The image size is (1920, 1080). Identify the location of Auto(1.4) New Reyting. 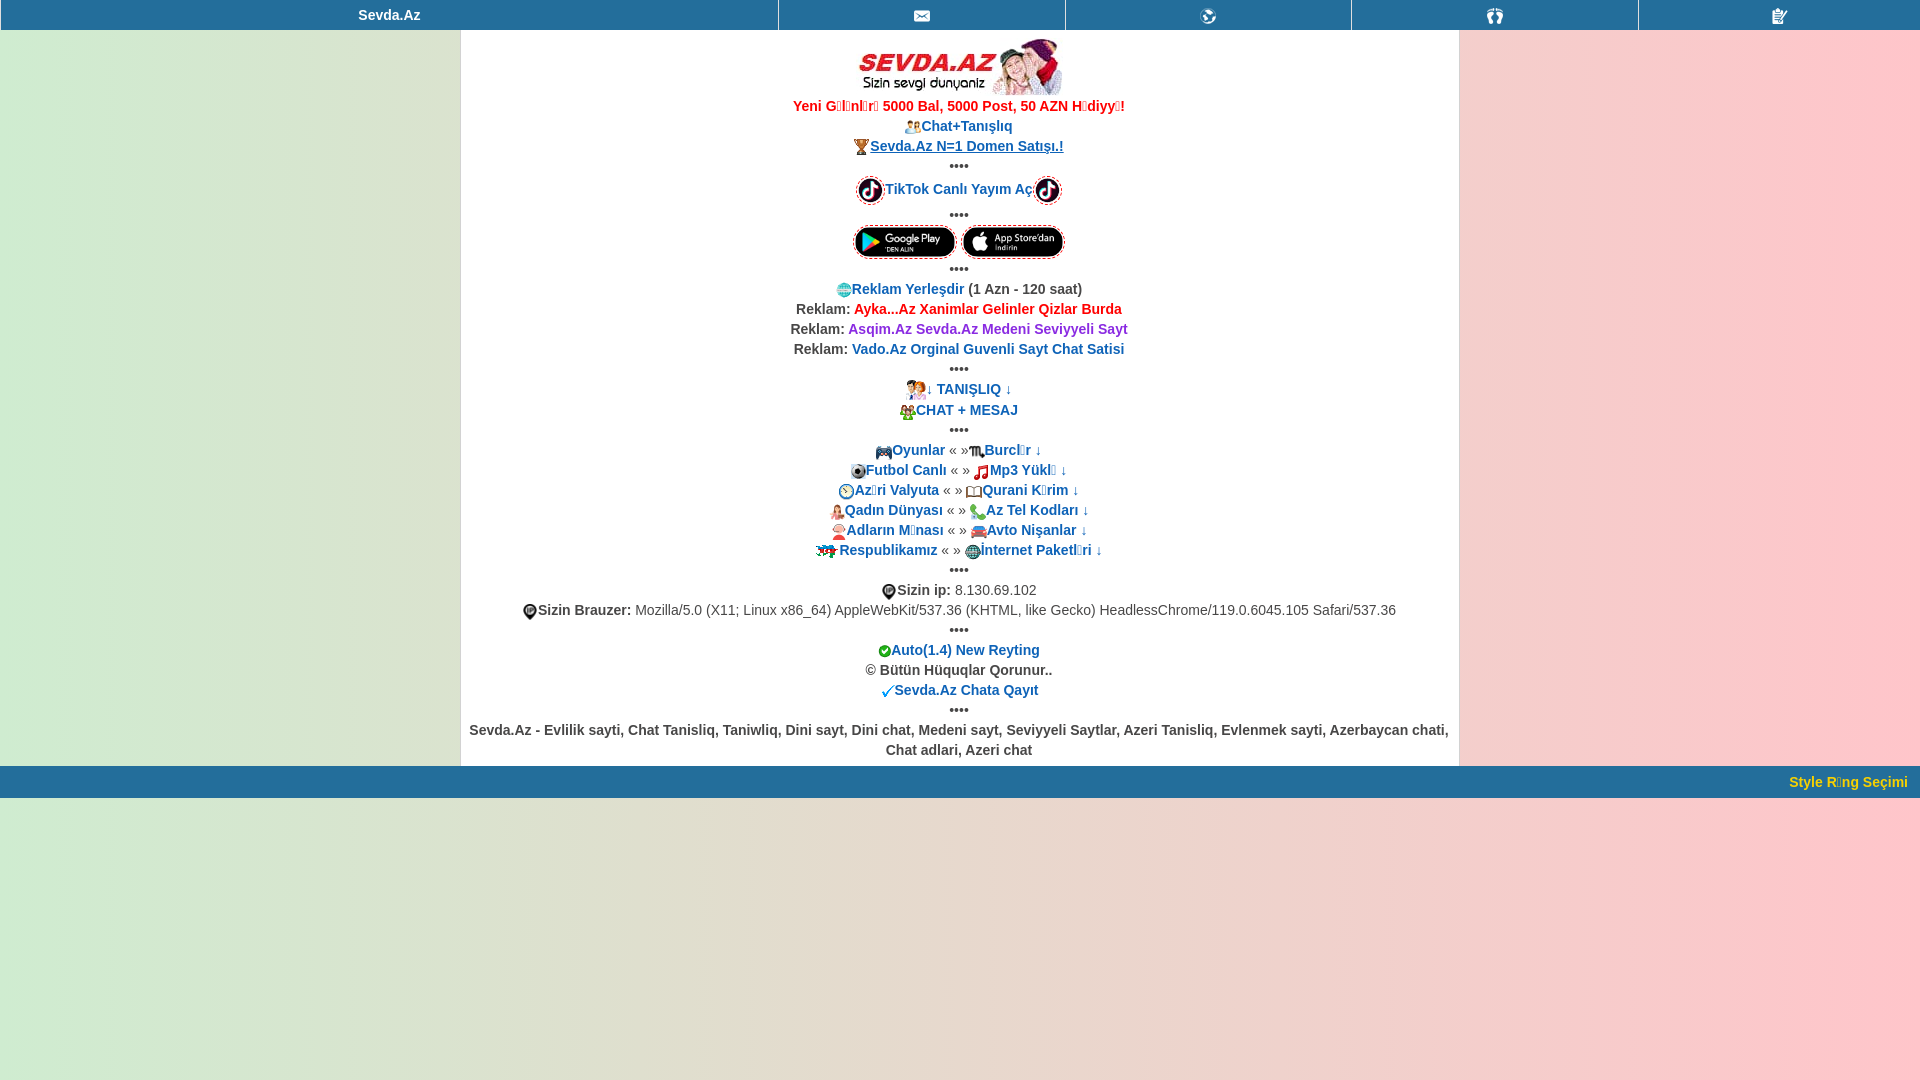
(966, 650).